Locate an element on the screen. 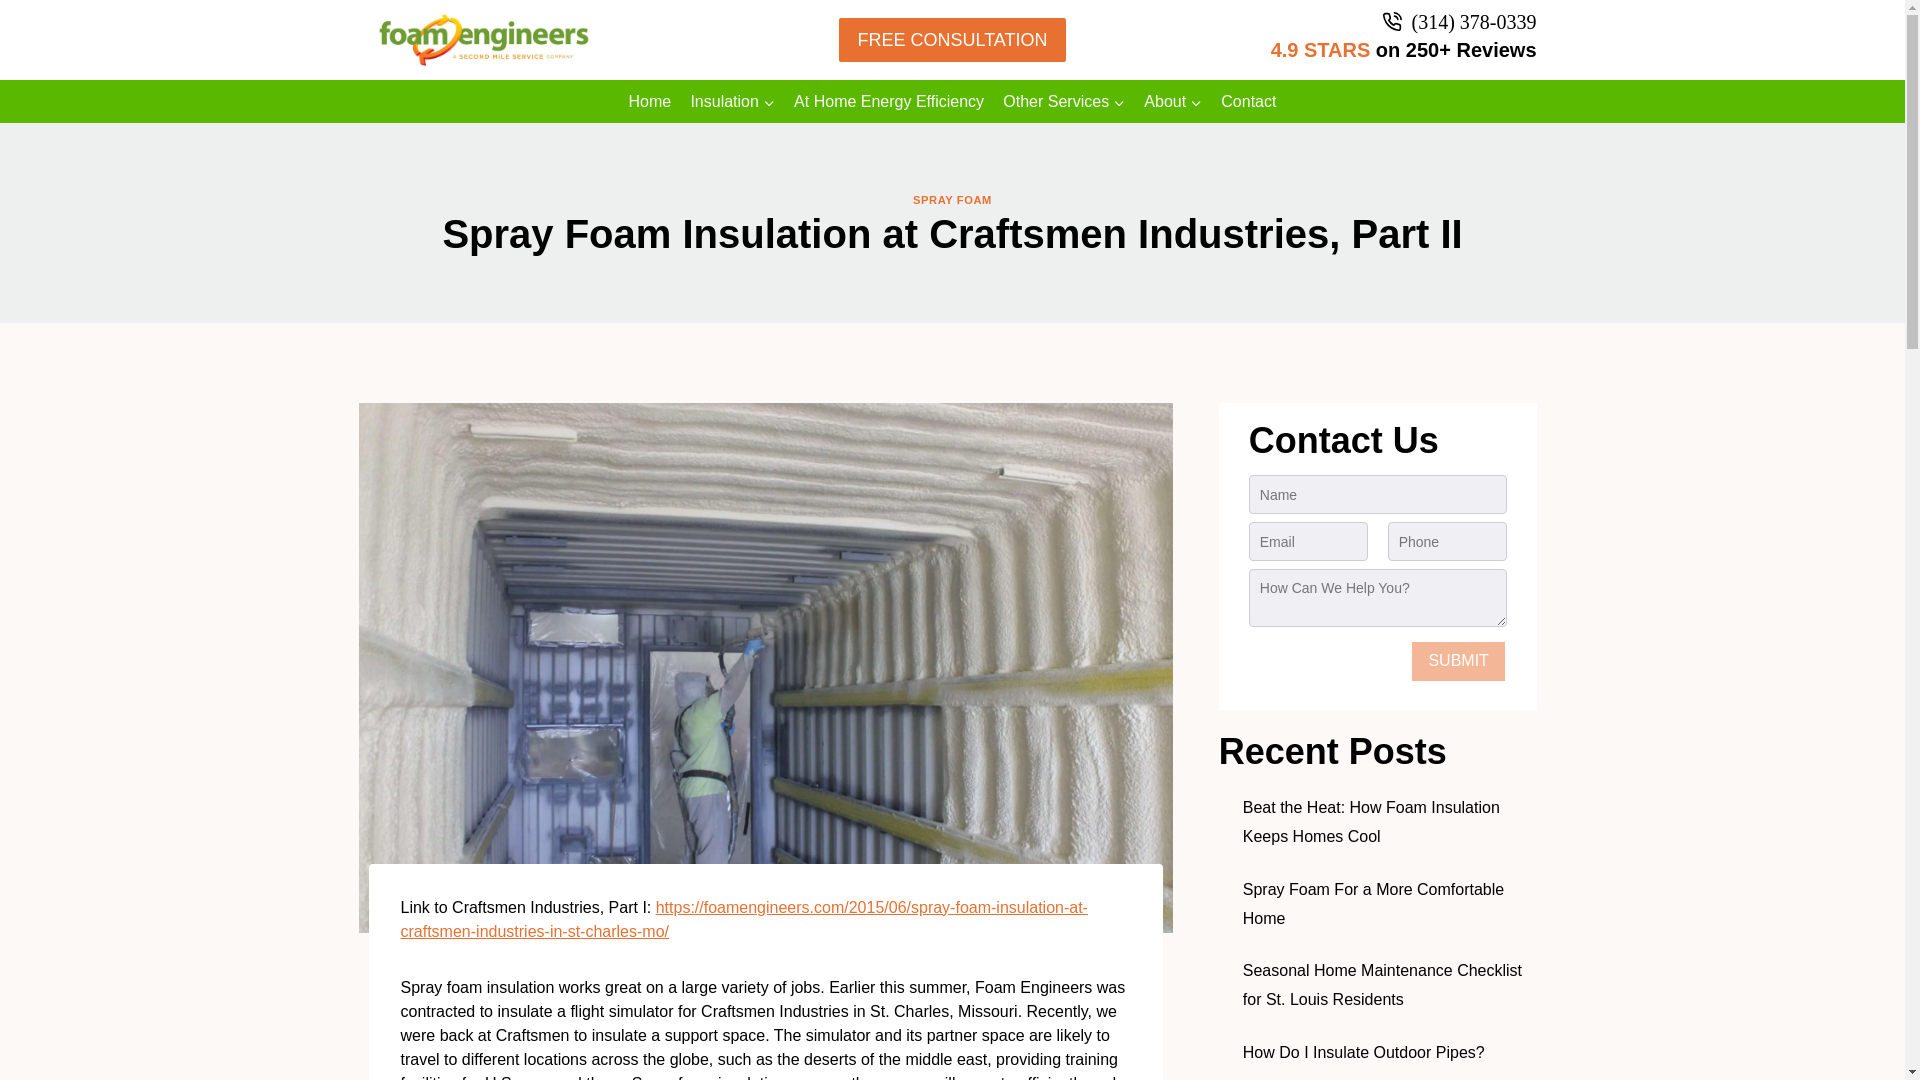  SPRAY FOAM is located at coordinates (952, 200).